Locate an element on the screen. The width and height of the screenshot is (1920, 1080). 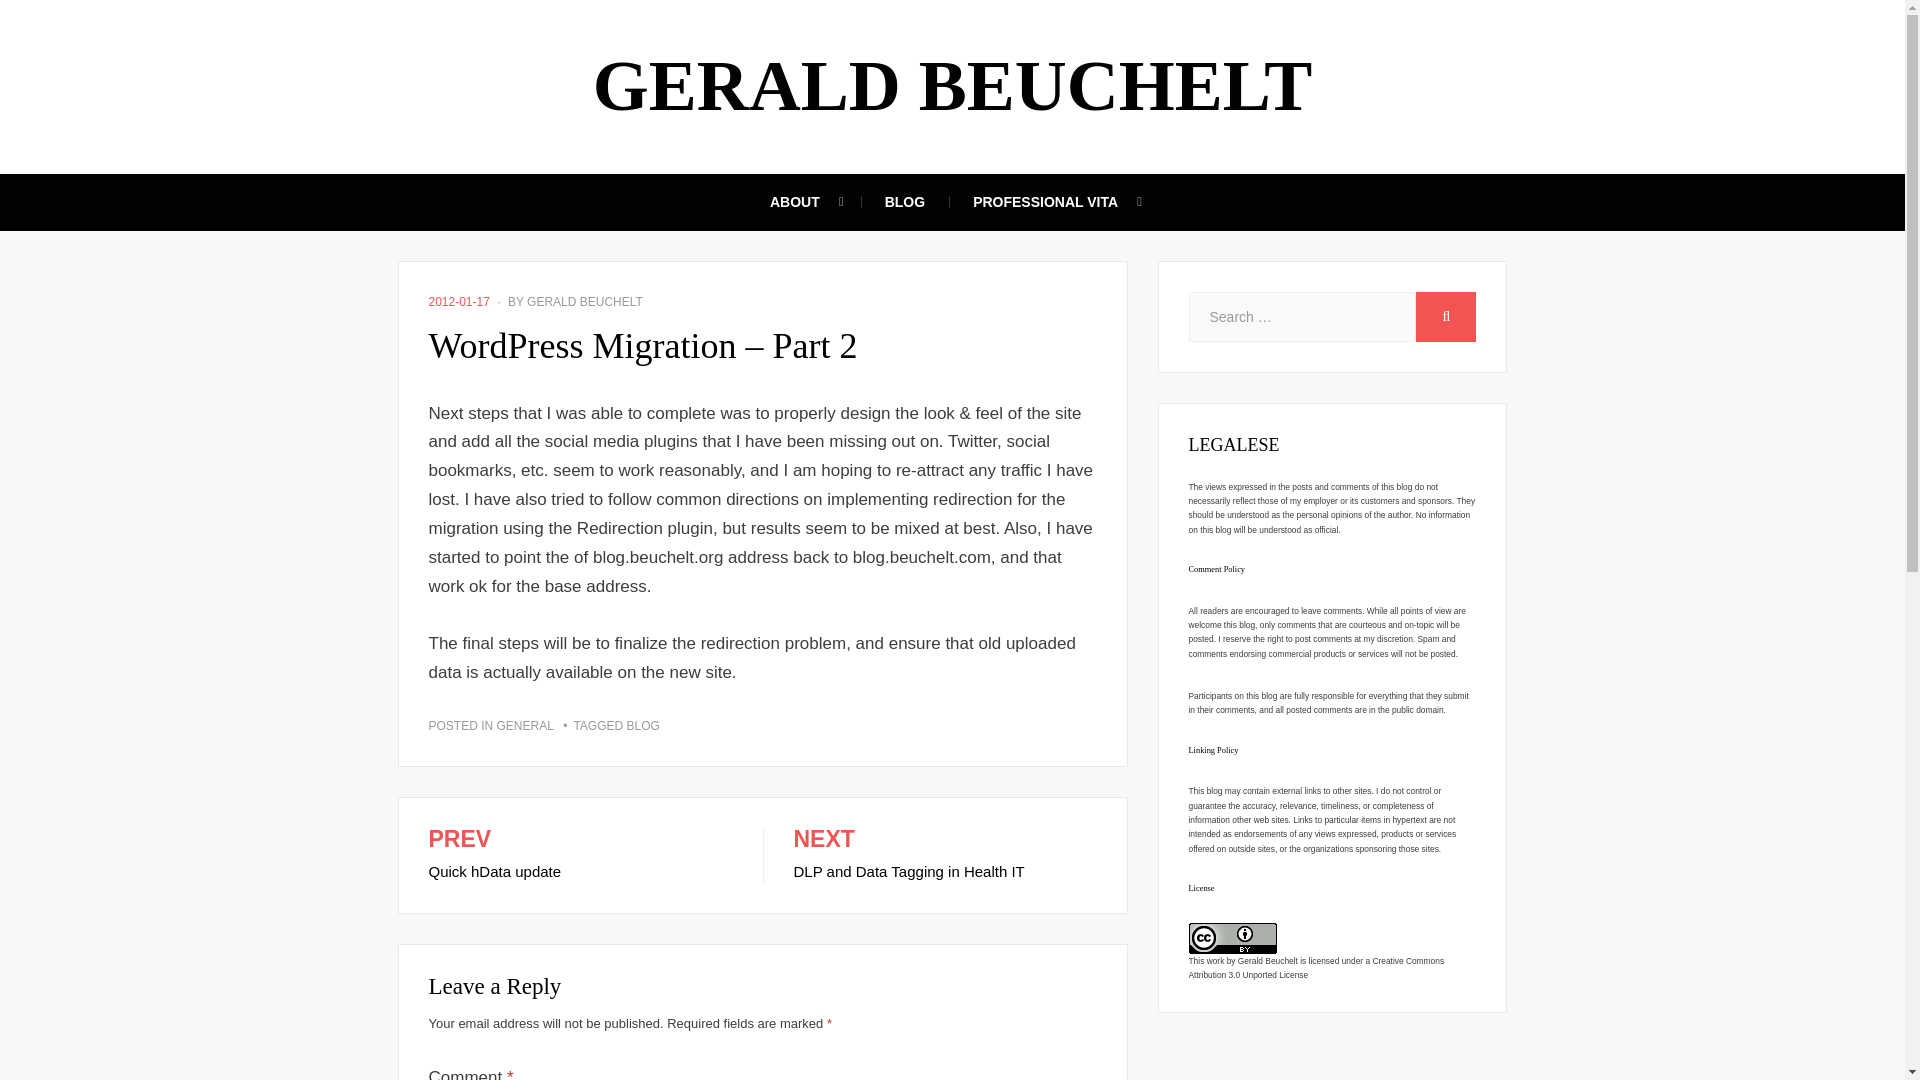
2012-01-17 is located at coordinates (945, 856).